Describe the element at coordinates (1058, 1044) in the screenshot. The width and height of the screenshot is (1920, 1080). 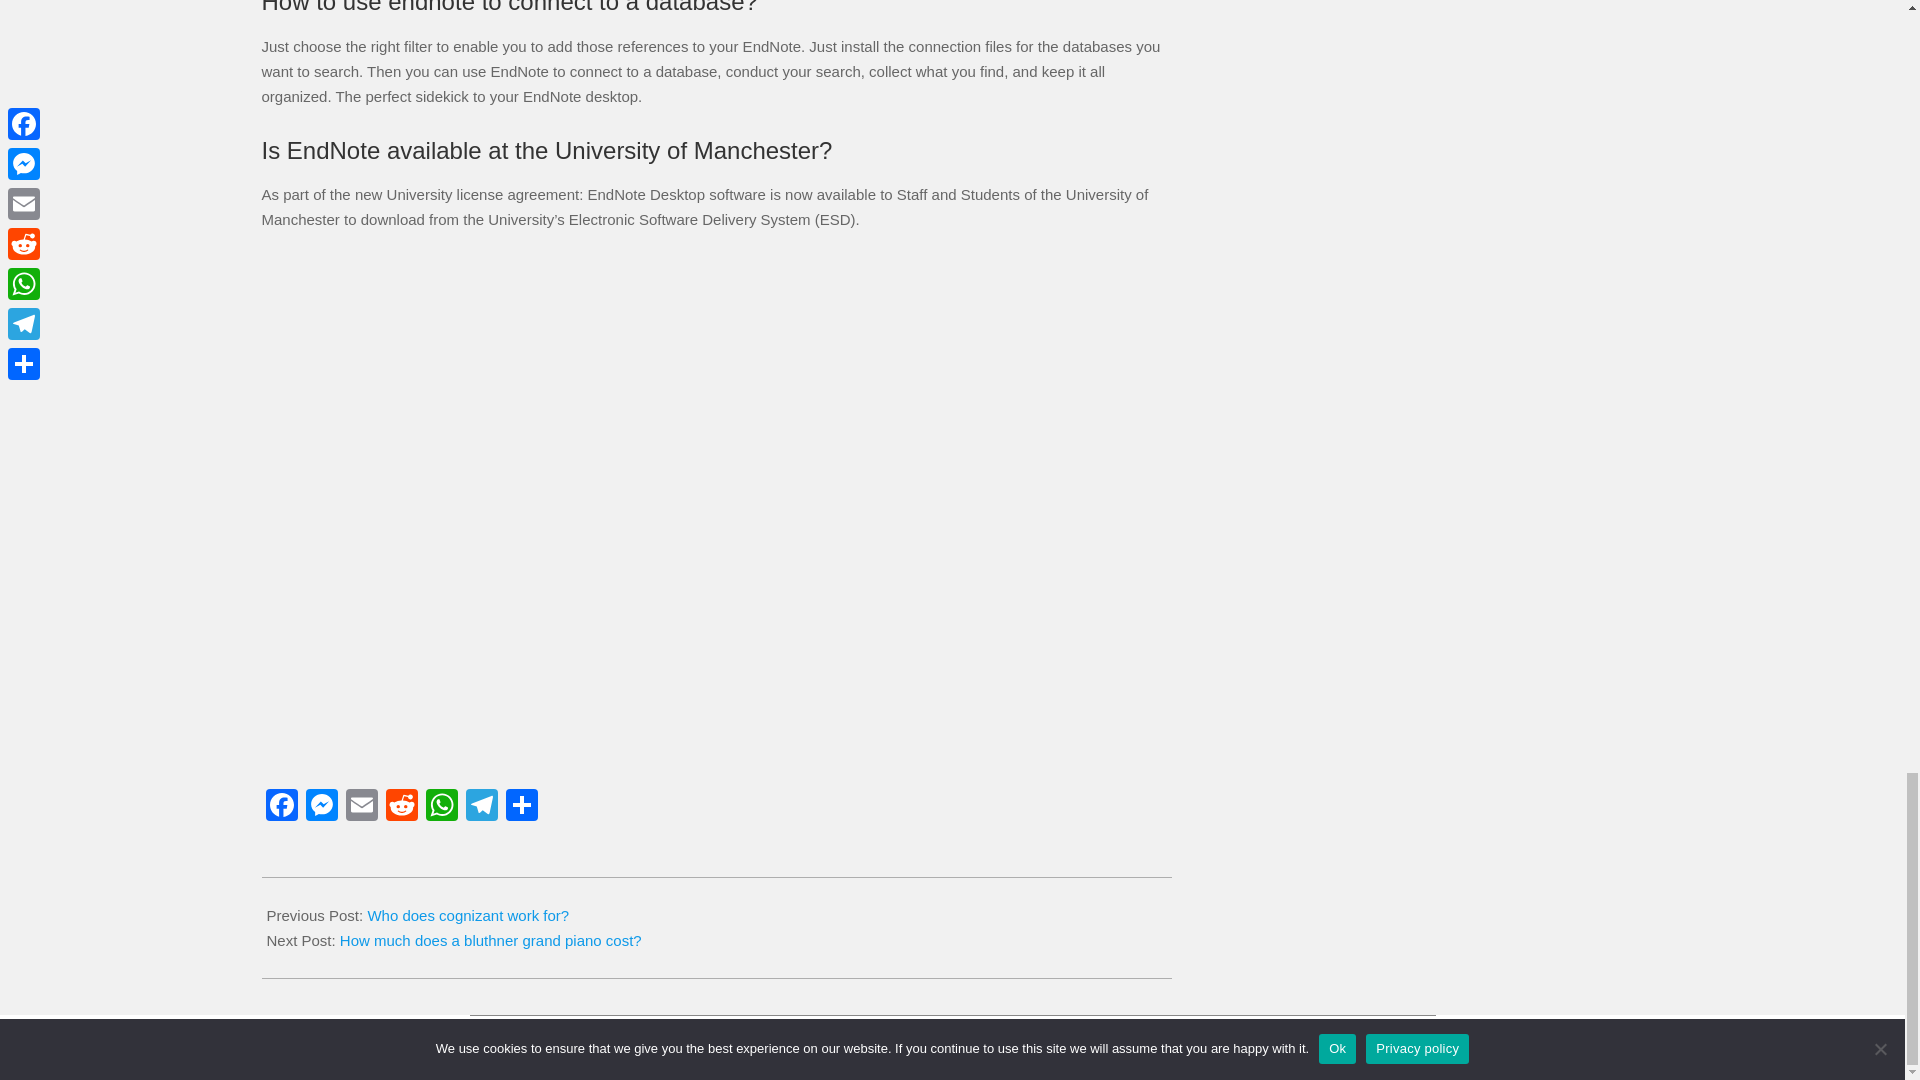
I see `WordPress` at that location.